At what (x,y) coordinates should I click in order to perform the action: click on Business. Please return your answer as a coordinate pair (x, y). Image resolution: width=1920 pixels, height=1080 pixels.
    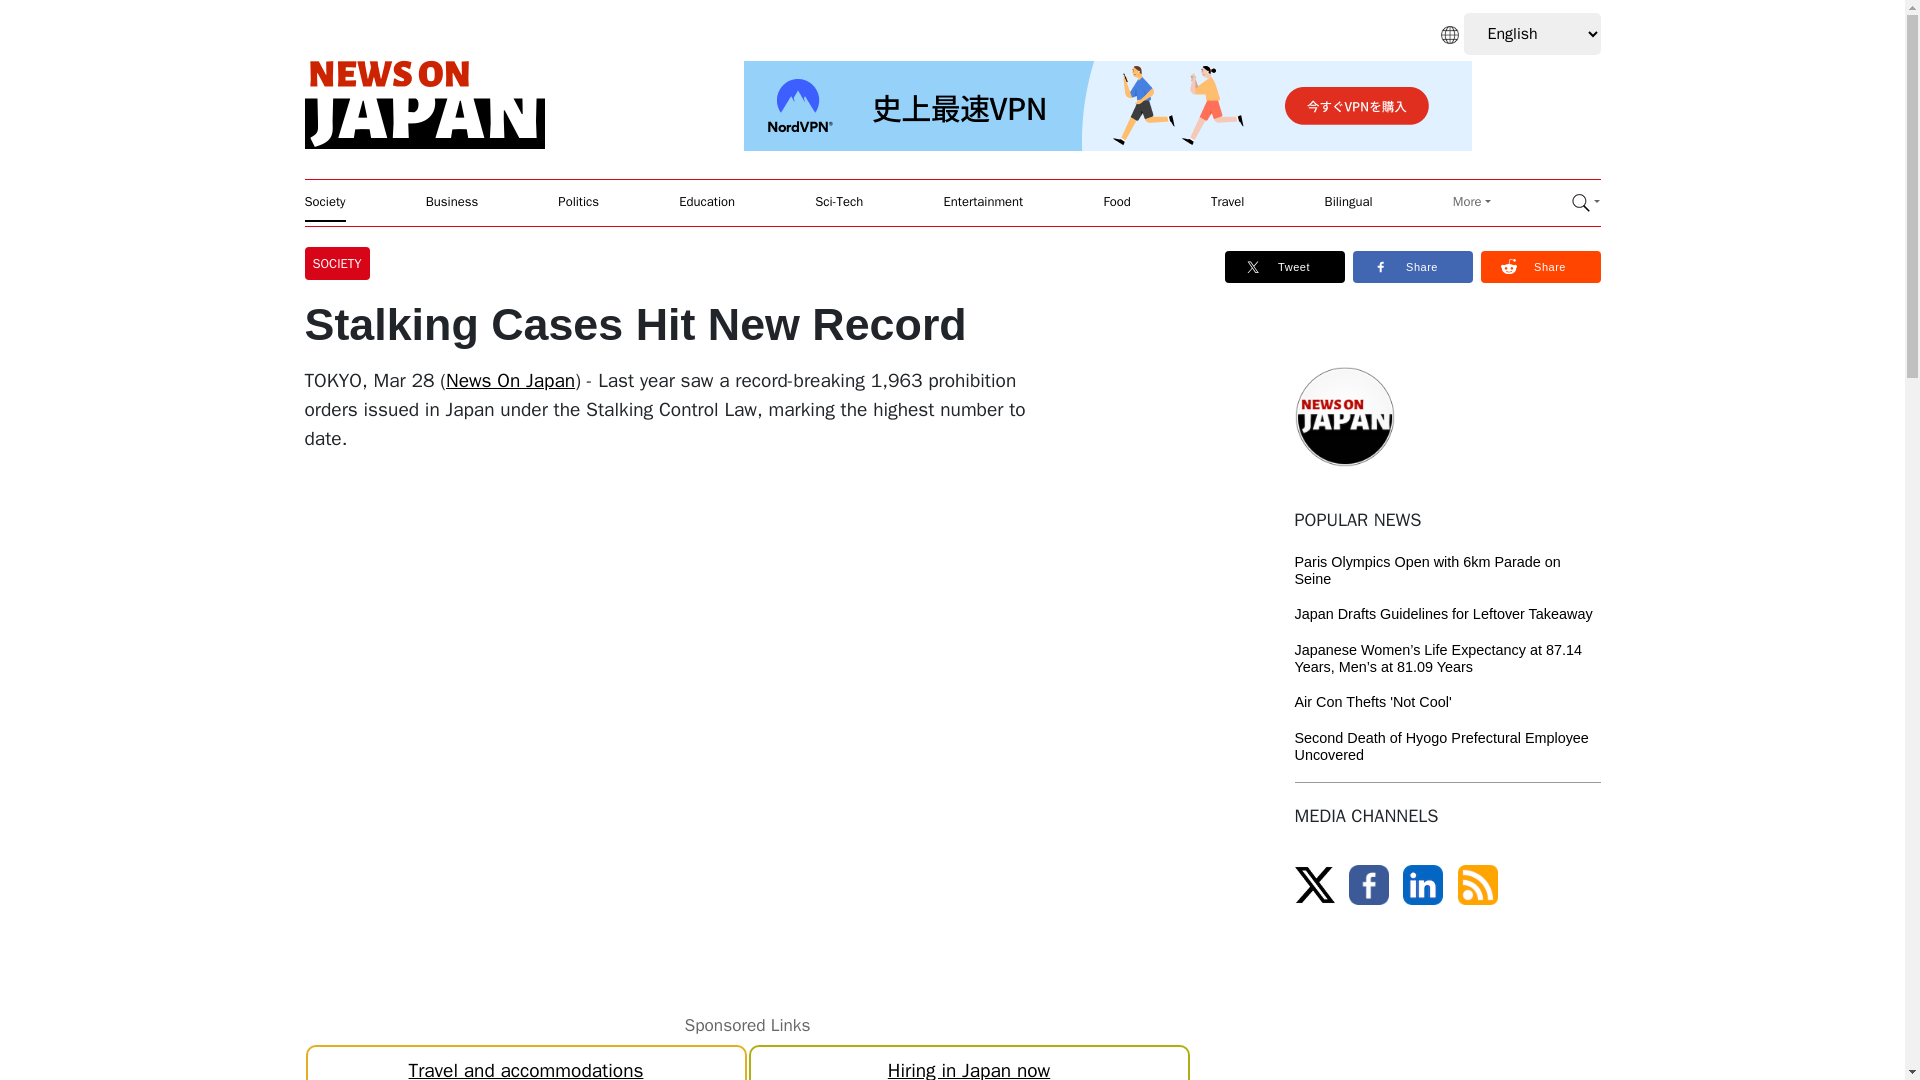
    Looking at the image, I should click on (452, 202).